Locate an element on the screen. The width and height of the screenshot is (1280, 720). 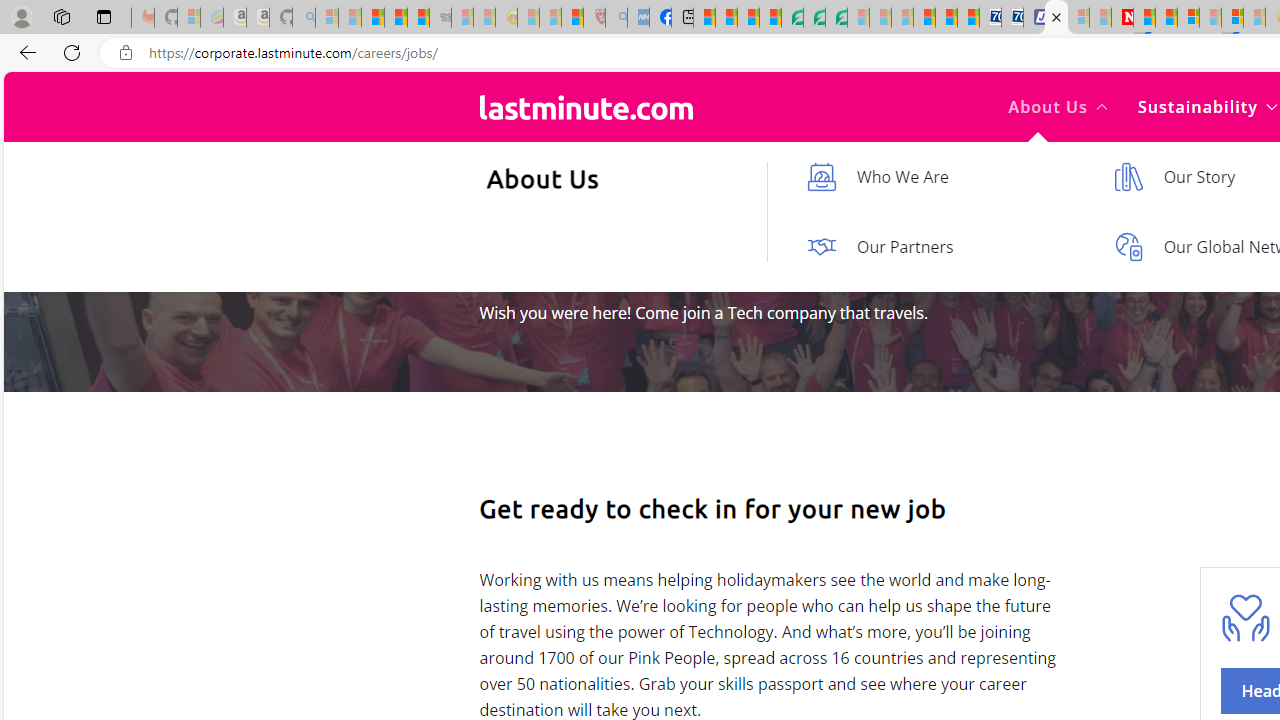
Robert H. Shmerling, MD - Harvard Health - Sleeping is located at coordinates (594, 18).